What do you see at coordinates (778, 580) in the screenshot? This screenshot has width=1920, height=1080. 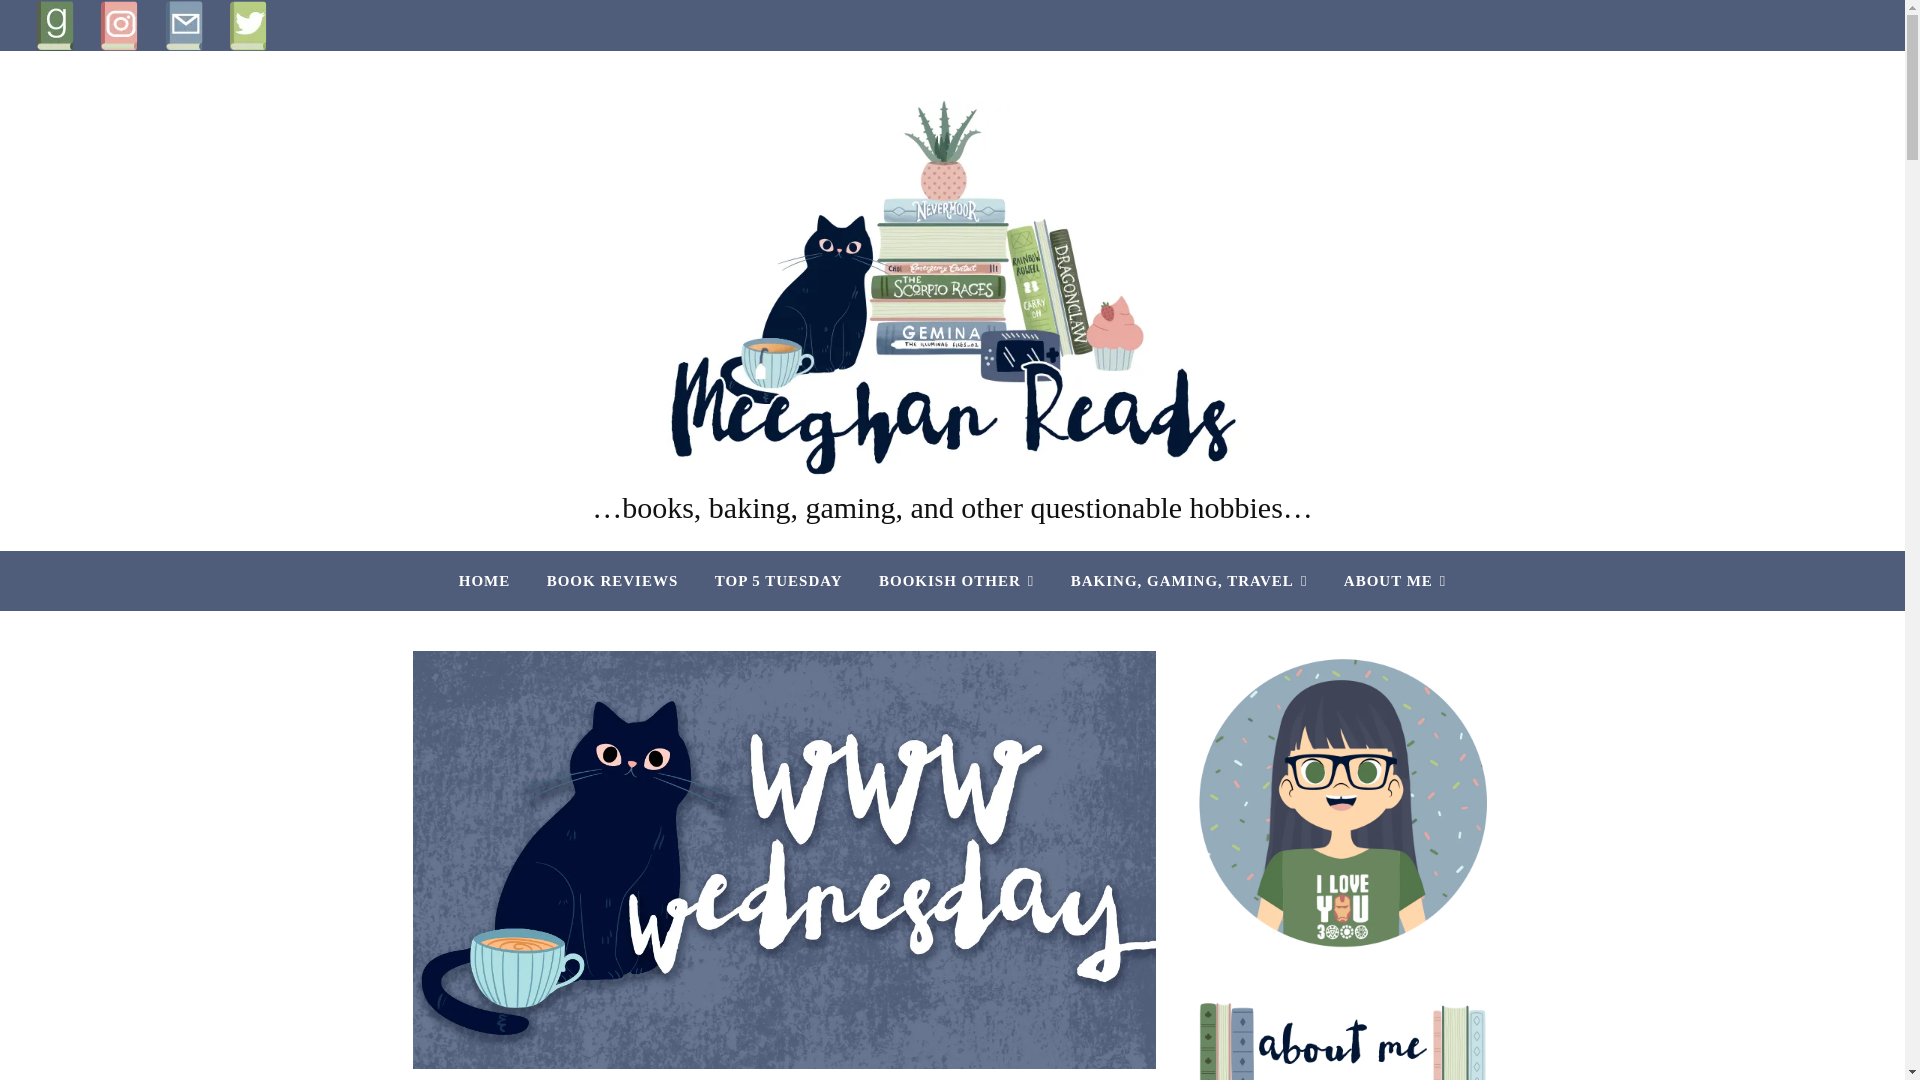 I see `TOP 5 TUESDAY` at bounding box center [778, 580].